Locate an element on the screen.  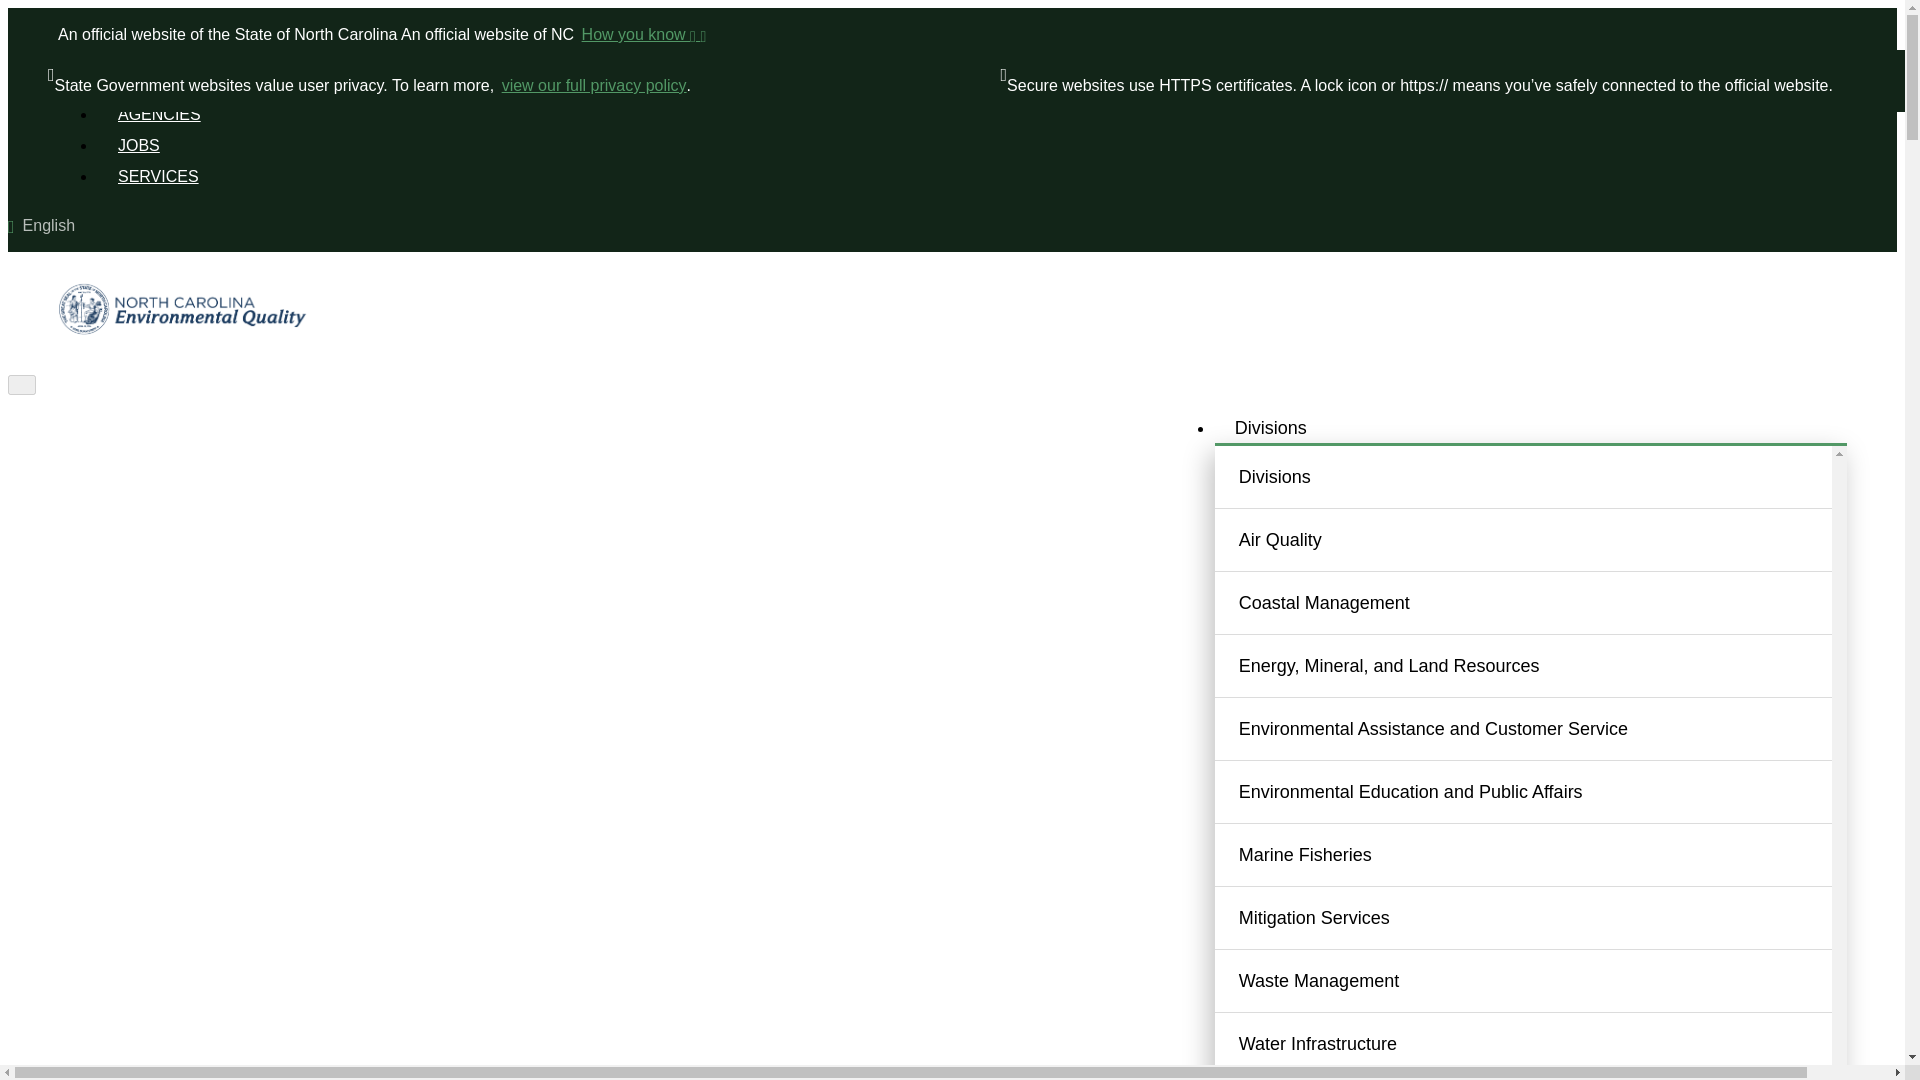
Waste Management is located at coordinates (1547, 981).